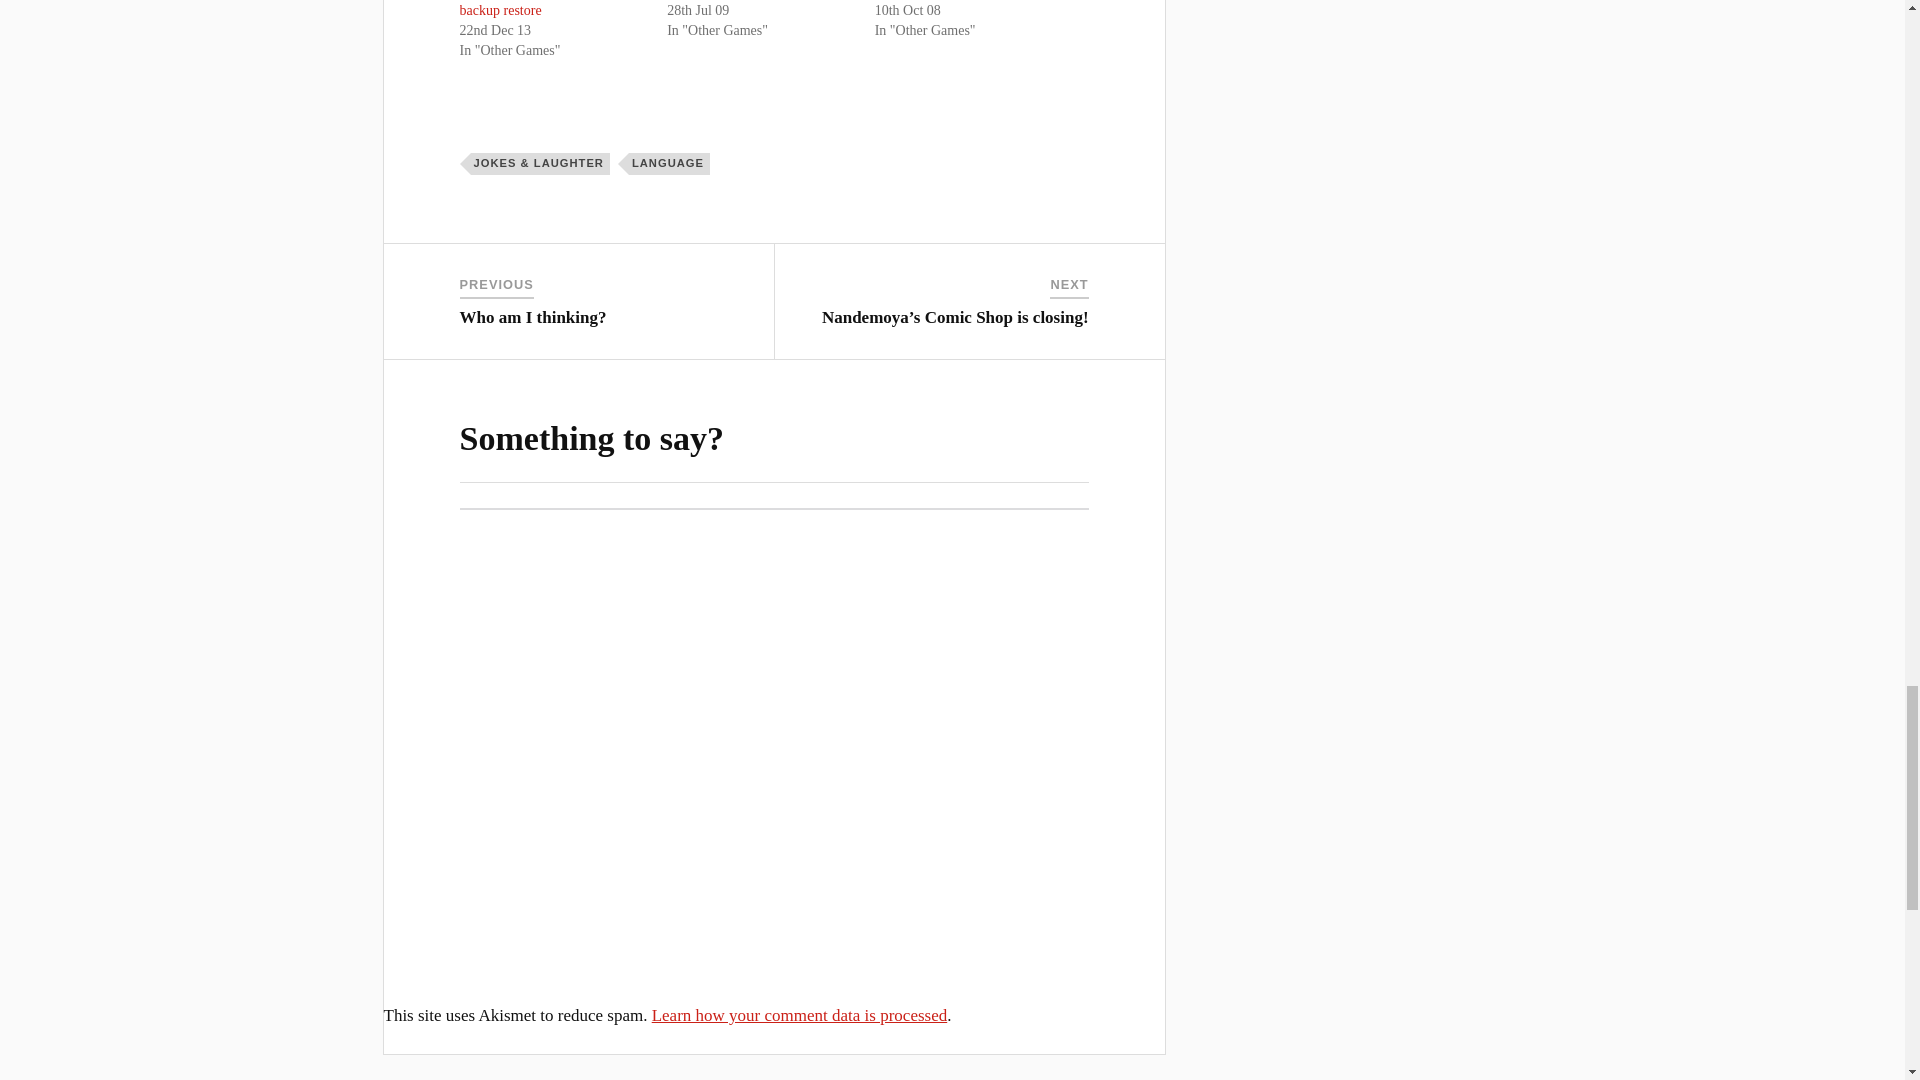 The image size is (1920, 1080). What do you see at coordinates (533, 317) in the screenshot?
I see `Who am I thinking?` at bounding box center [533, 317].